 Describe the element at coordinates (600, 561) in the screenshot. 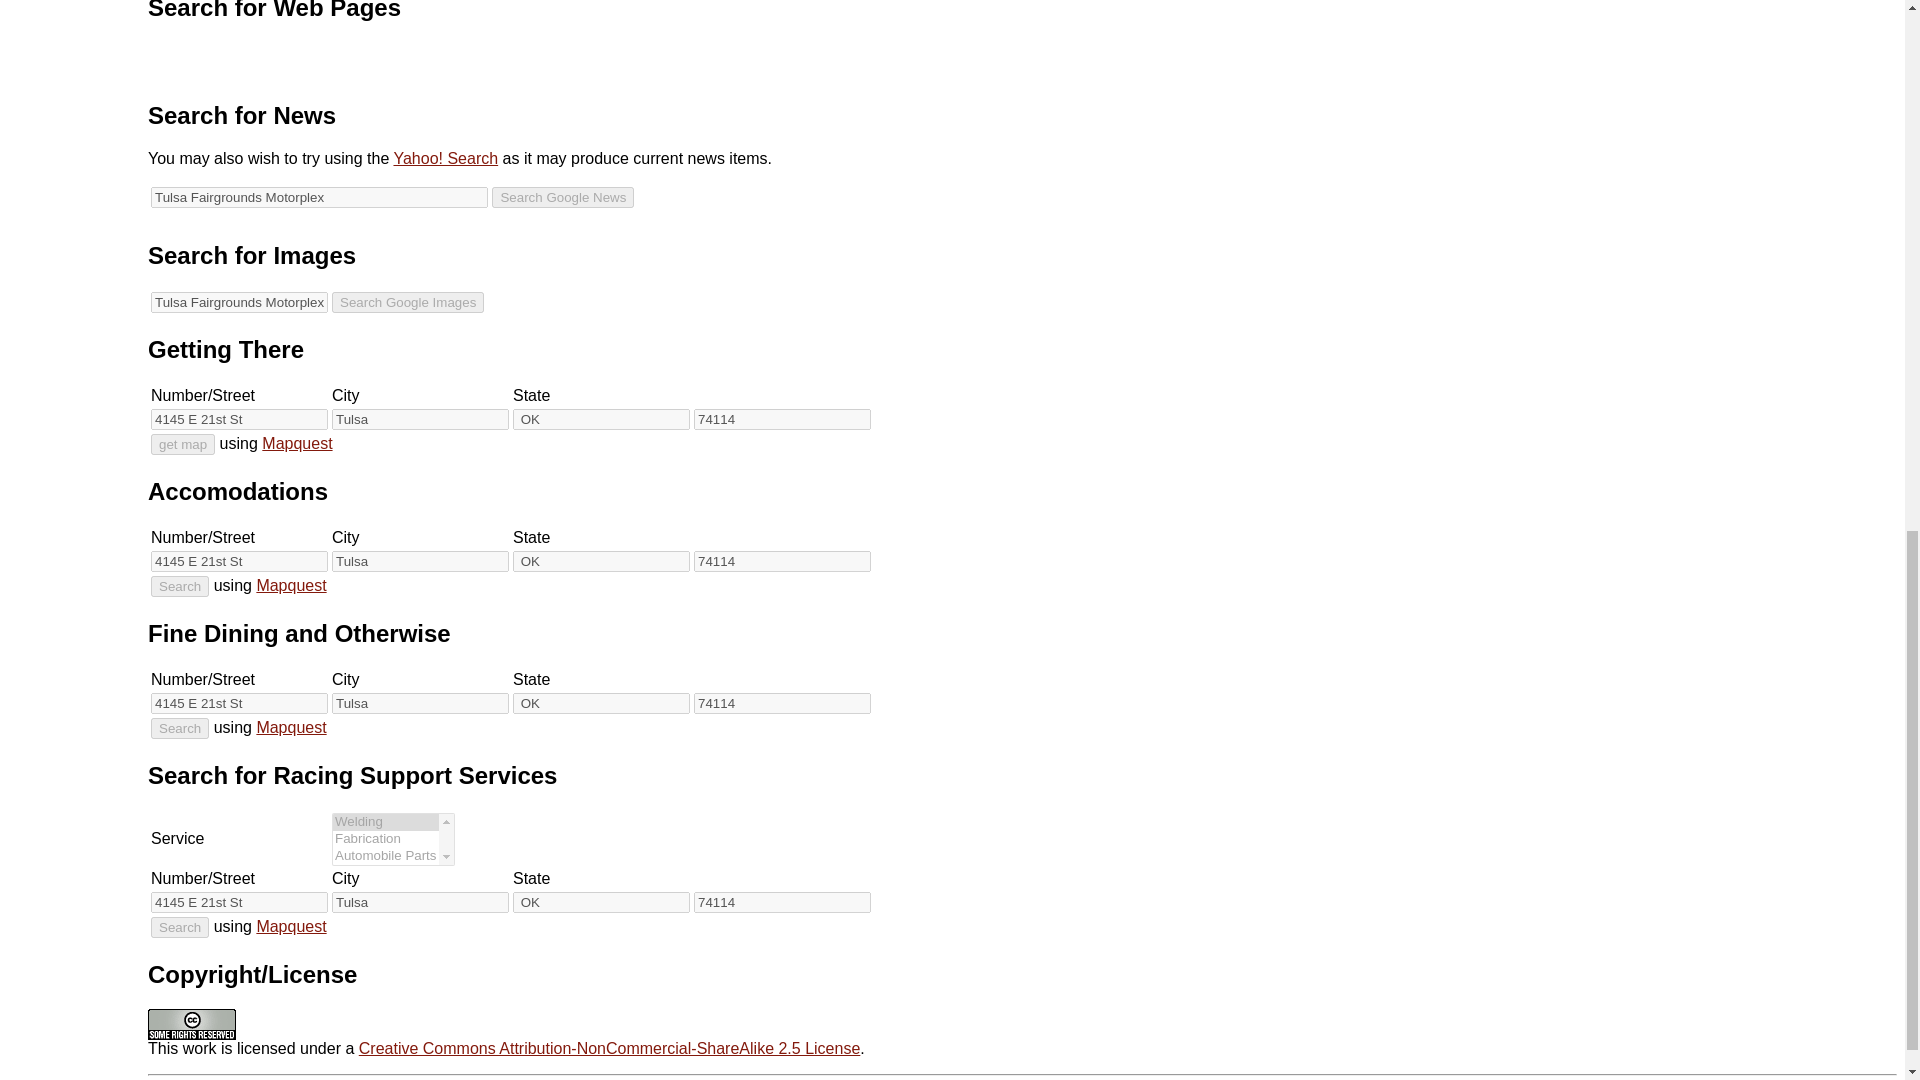

I see ` OK` at that location.